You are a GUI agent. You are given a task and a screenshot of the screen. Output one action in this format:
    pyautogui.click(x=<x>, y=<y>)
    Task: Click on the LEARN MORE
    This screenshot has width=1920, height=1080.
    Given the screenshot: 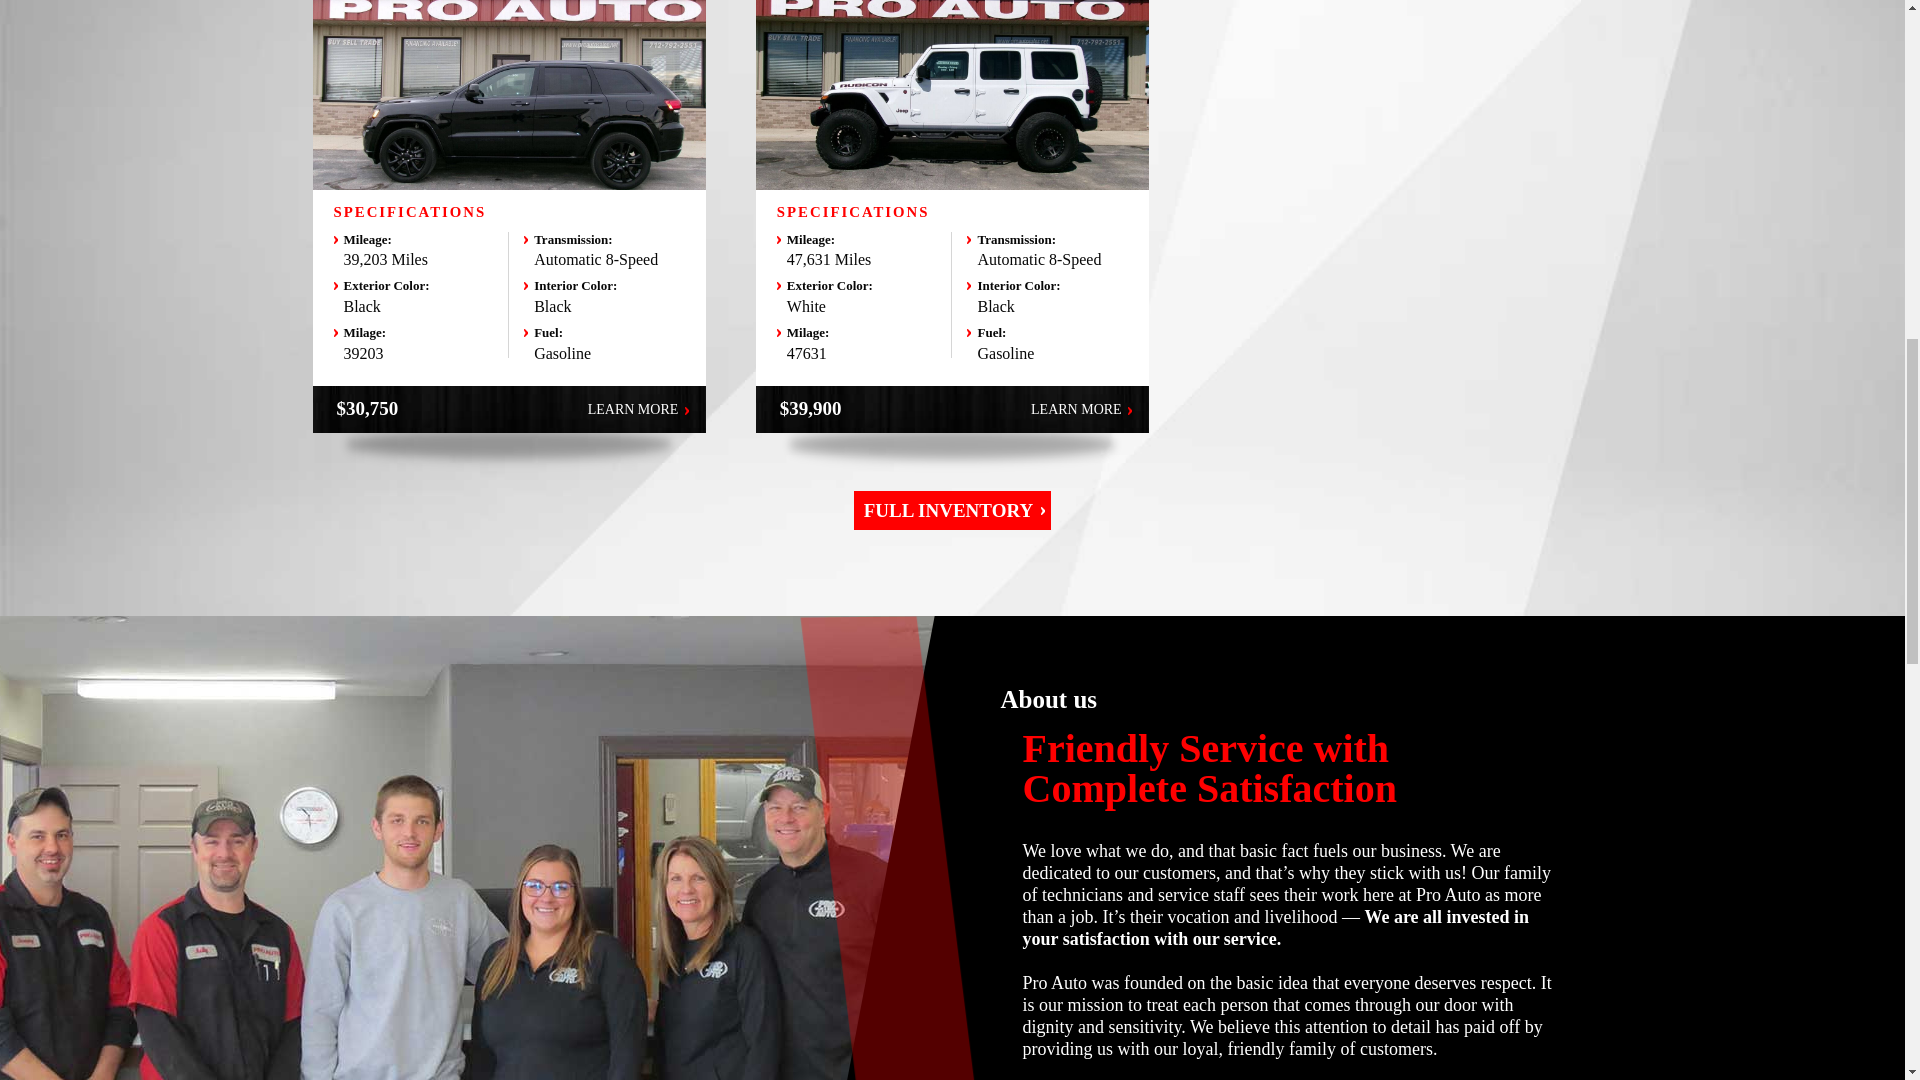 What is the action you would take?
    pyautogui.click(x=1082, y=409)
    